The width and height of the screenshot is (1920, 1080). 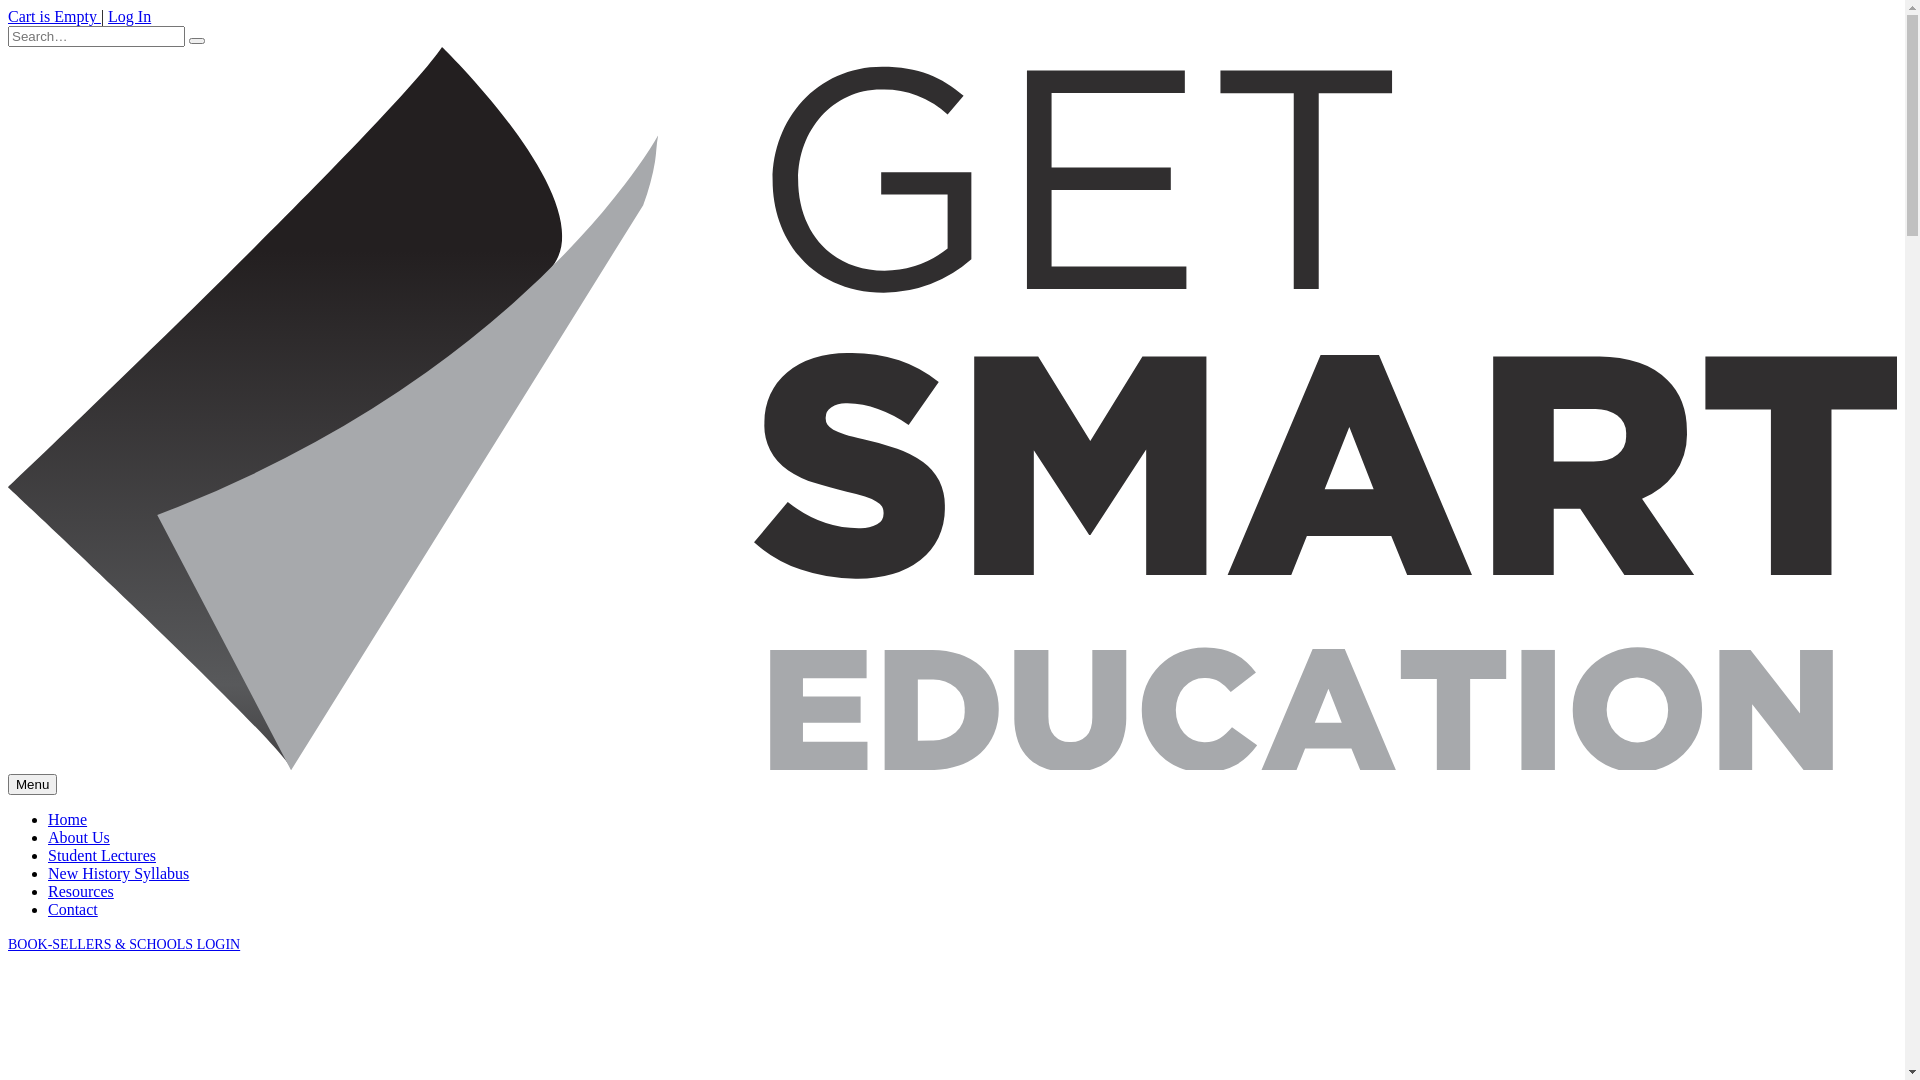 I want to click on Search, so click(x=197, y=41).